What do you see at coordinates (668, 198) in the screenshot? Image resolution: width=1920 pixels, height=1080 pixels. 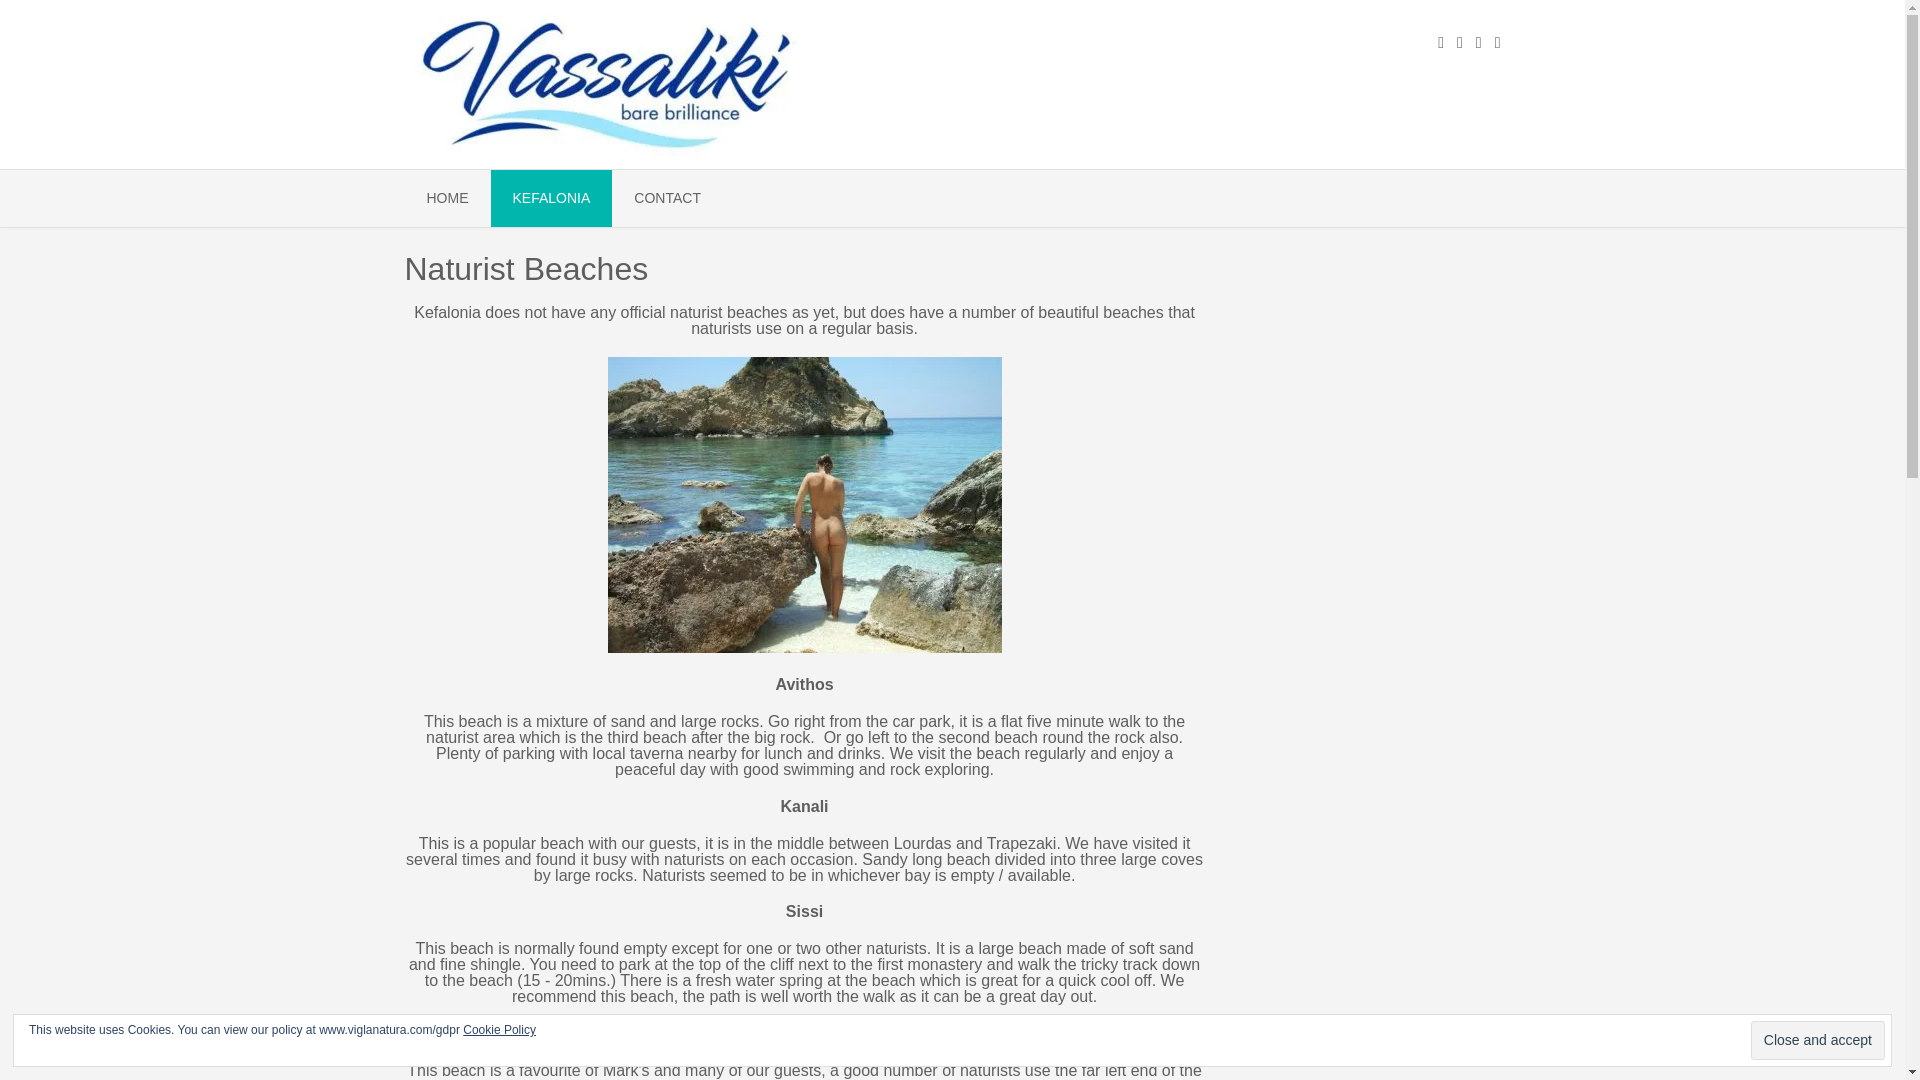 I see `Contact Us` at bounding box center [668, 198].